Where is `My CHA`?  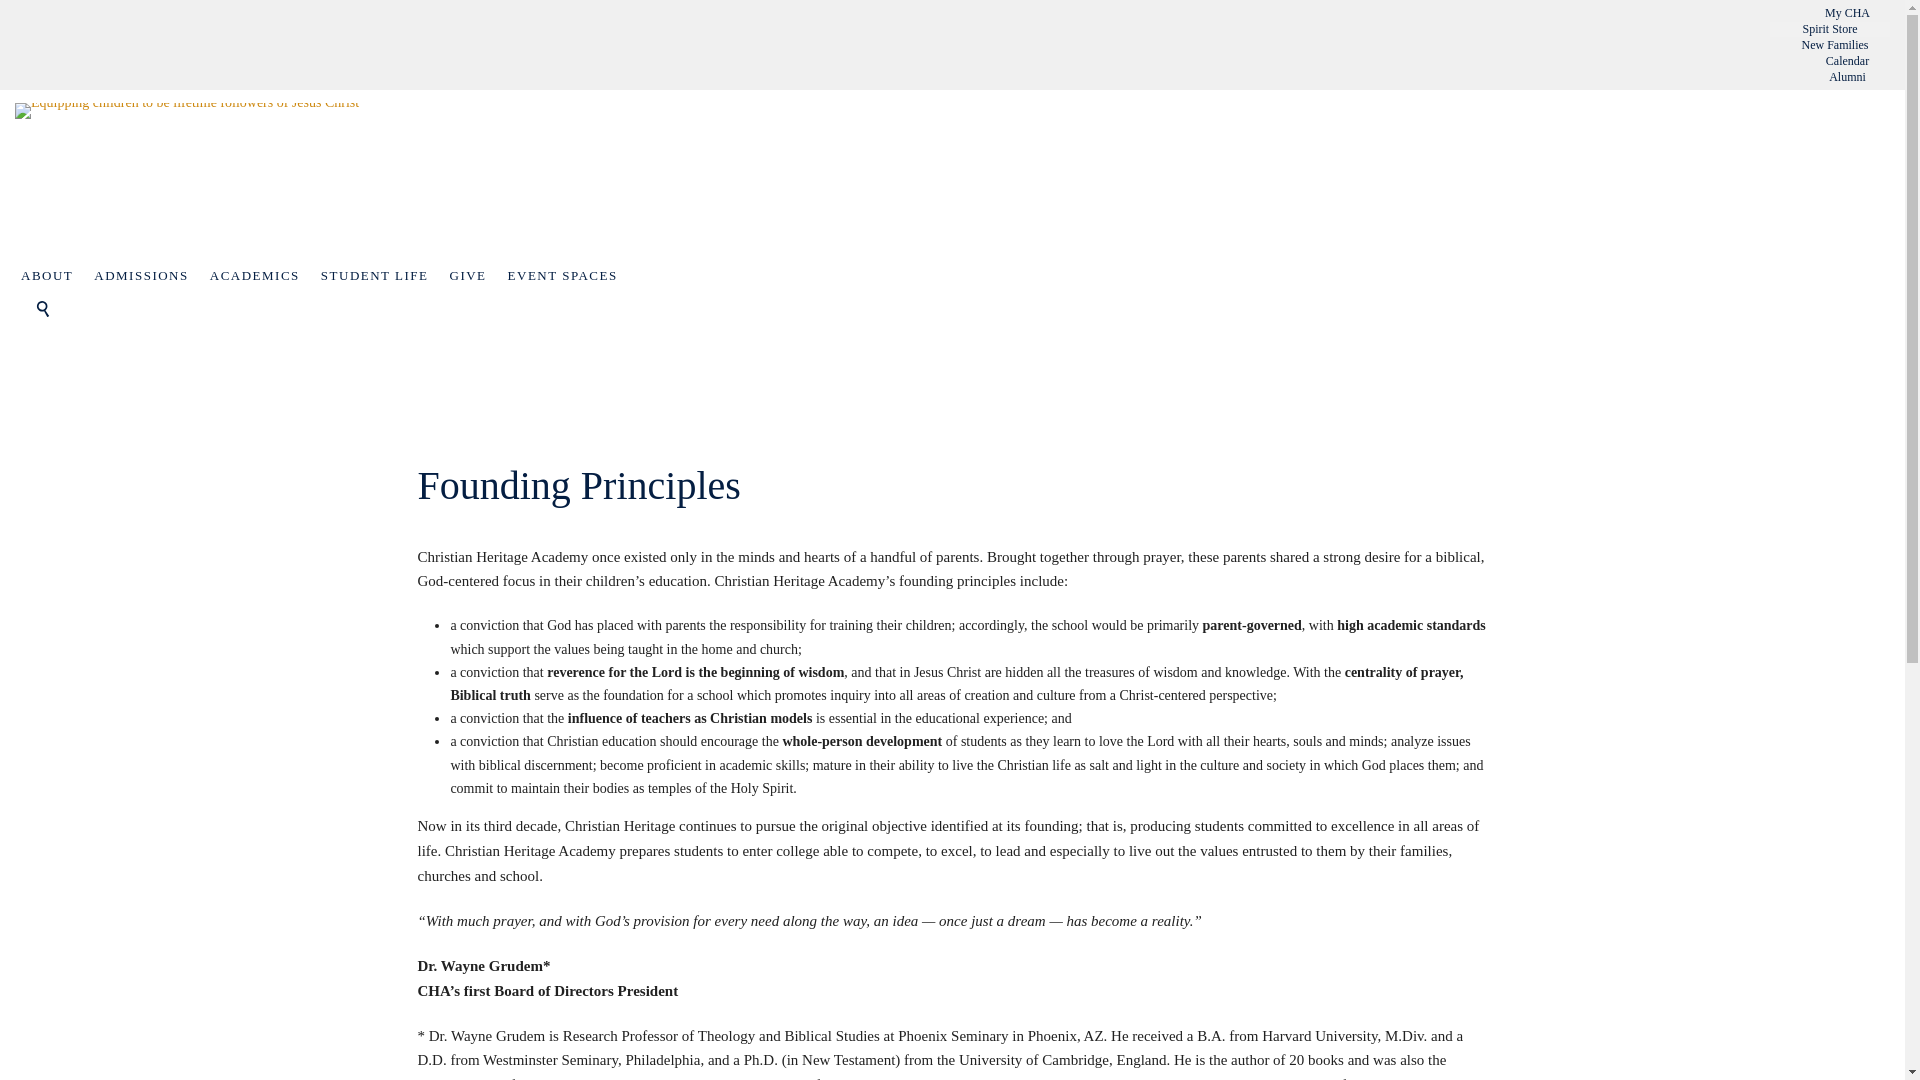 My CHA is located at coordinates (1846, 13).